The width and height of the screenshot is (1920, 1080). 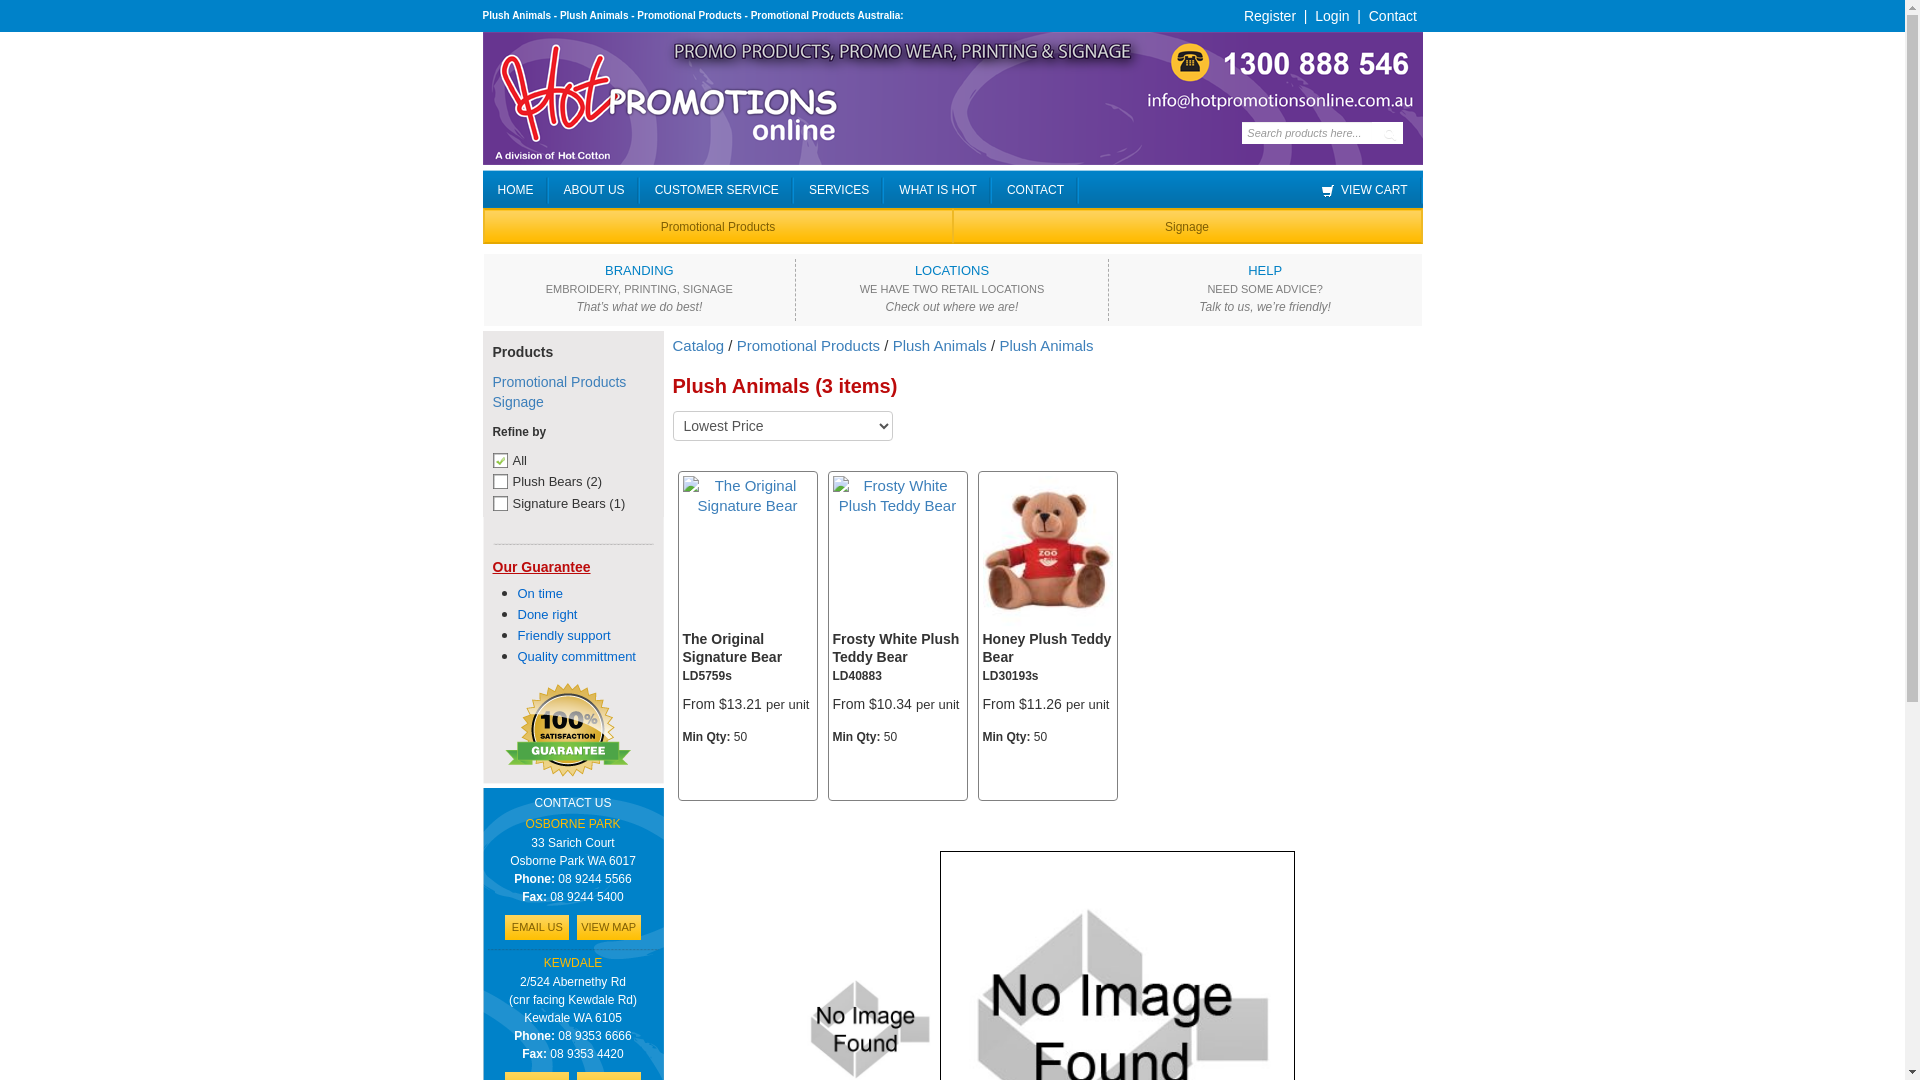 What do you see at coordinates (897, 496) in the screenshot?
I see `Frosty White Plush Teddy Bear` at bounding box center [897, 496].